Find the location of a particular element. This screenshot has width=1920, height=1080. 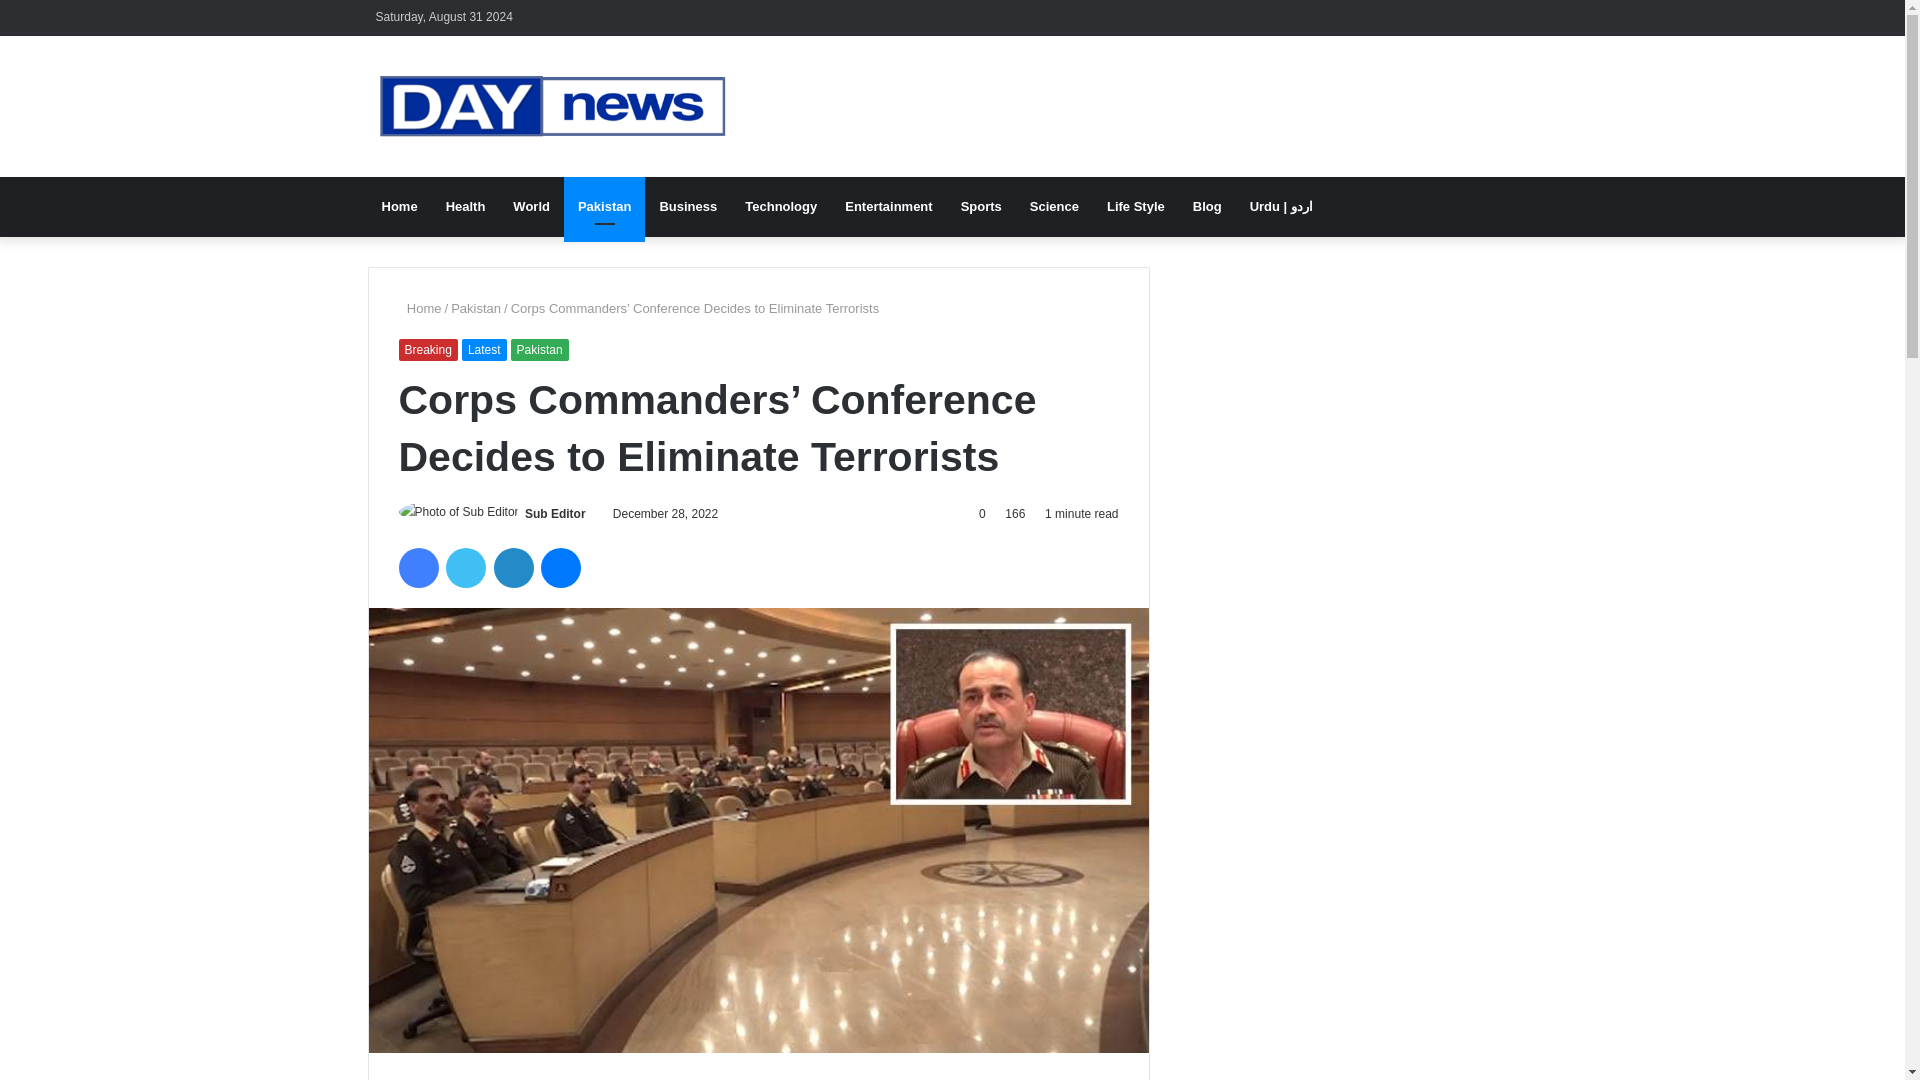

Science is located at coordinates (1054, 206).